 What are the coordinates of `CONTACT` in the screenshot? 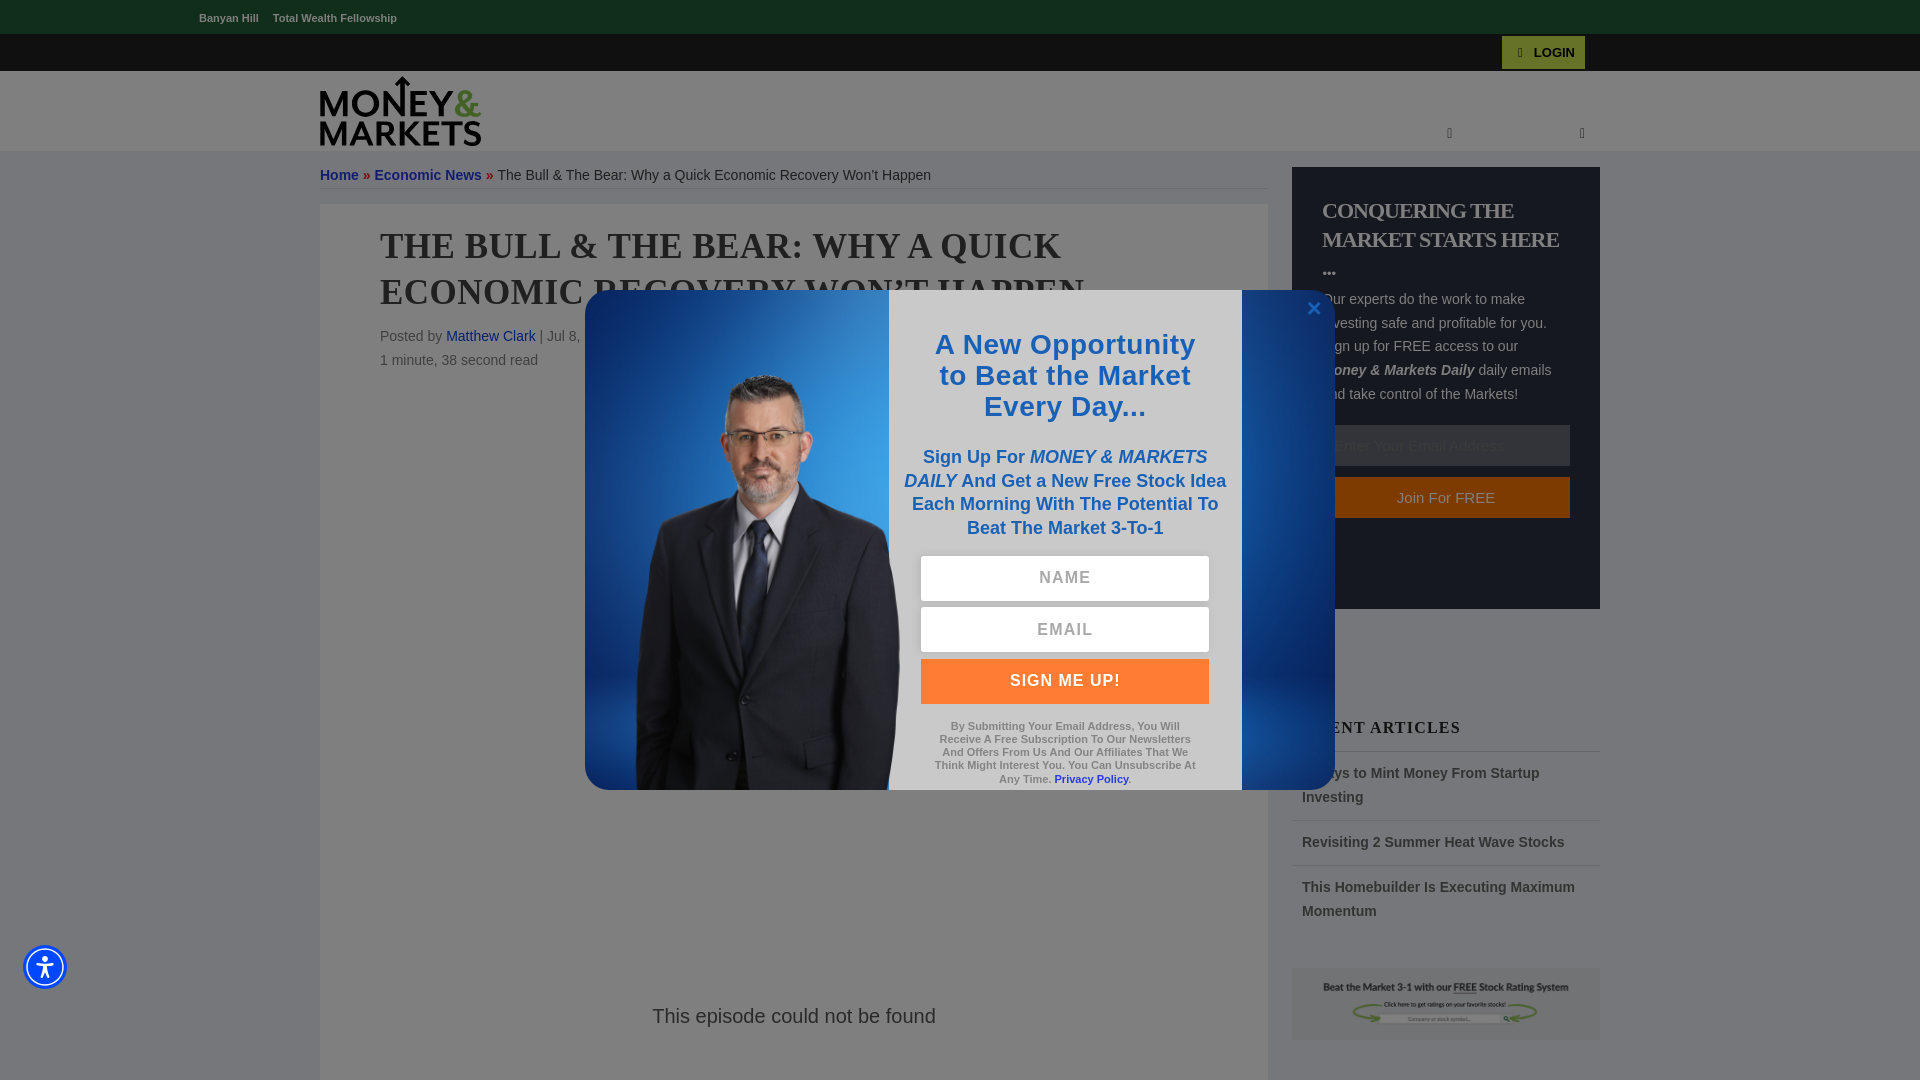 It's located at (1515, 134).